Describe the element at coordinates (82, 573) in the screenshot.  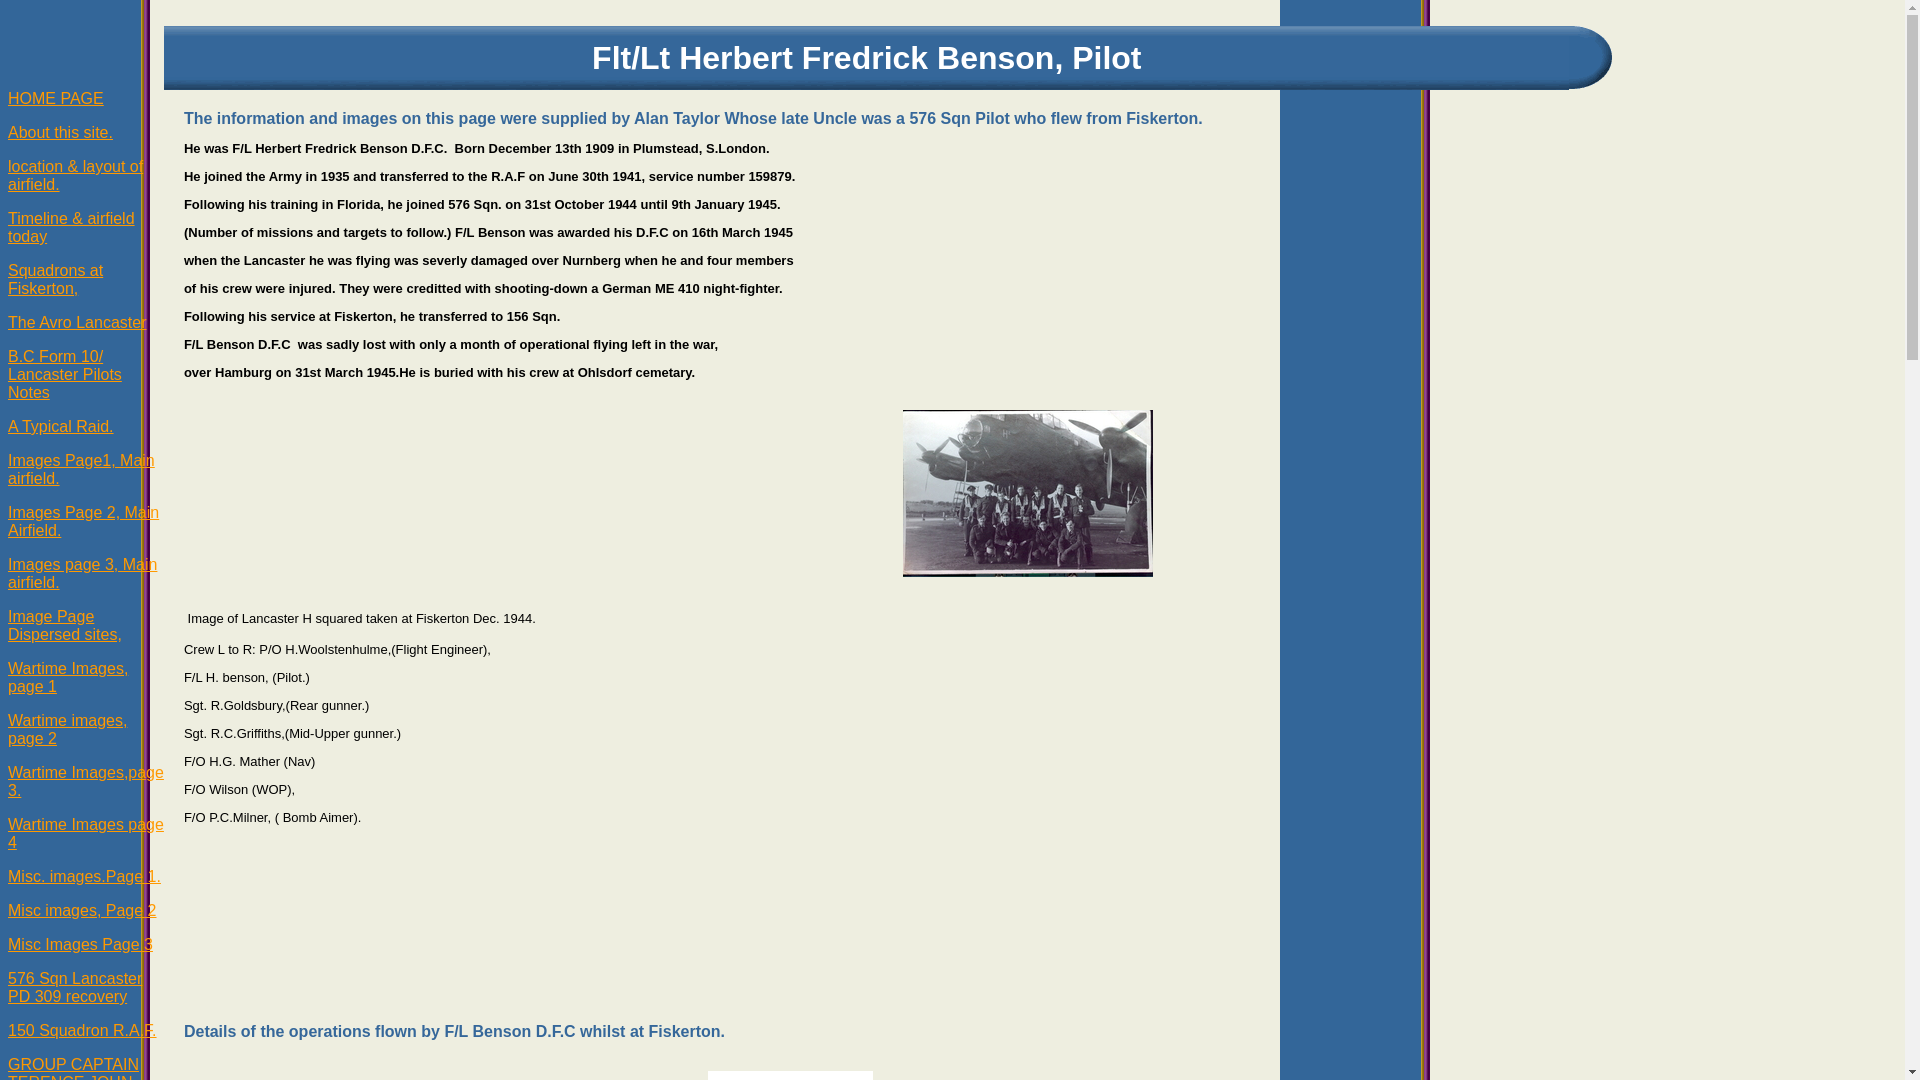
I see `Images page 3, Main airfield.` at that location.